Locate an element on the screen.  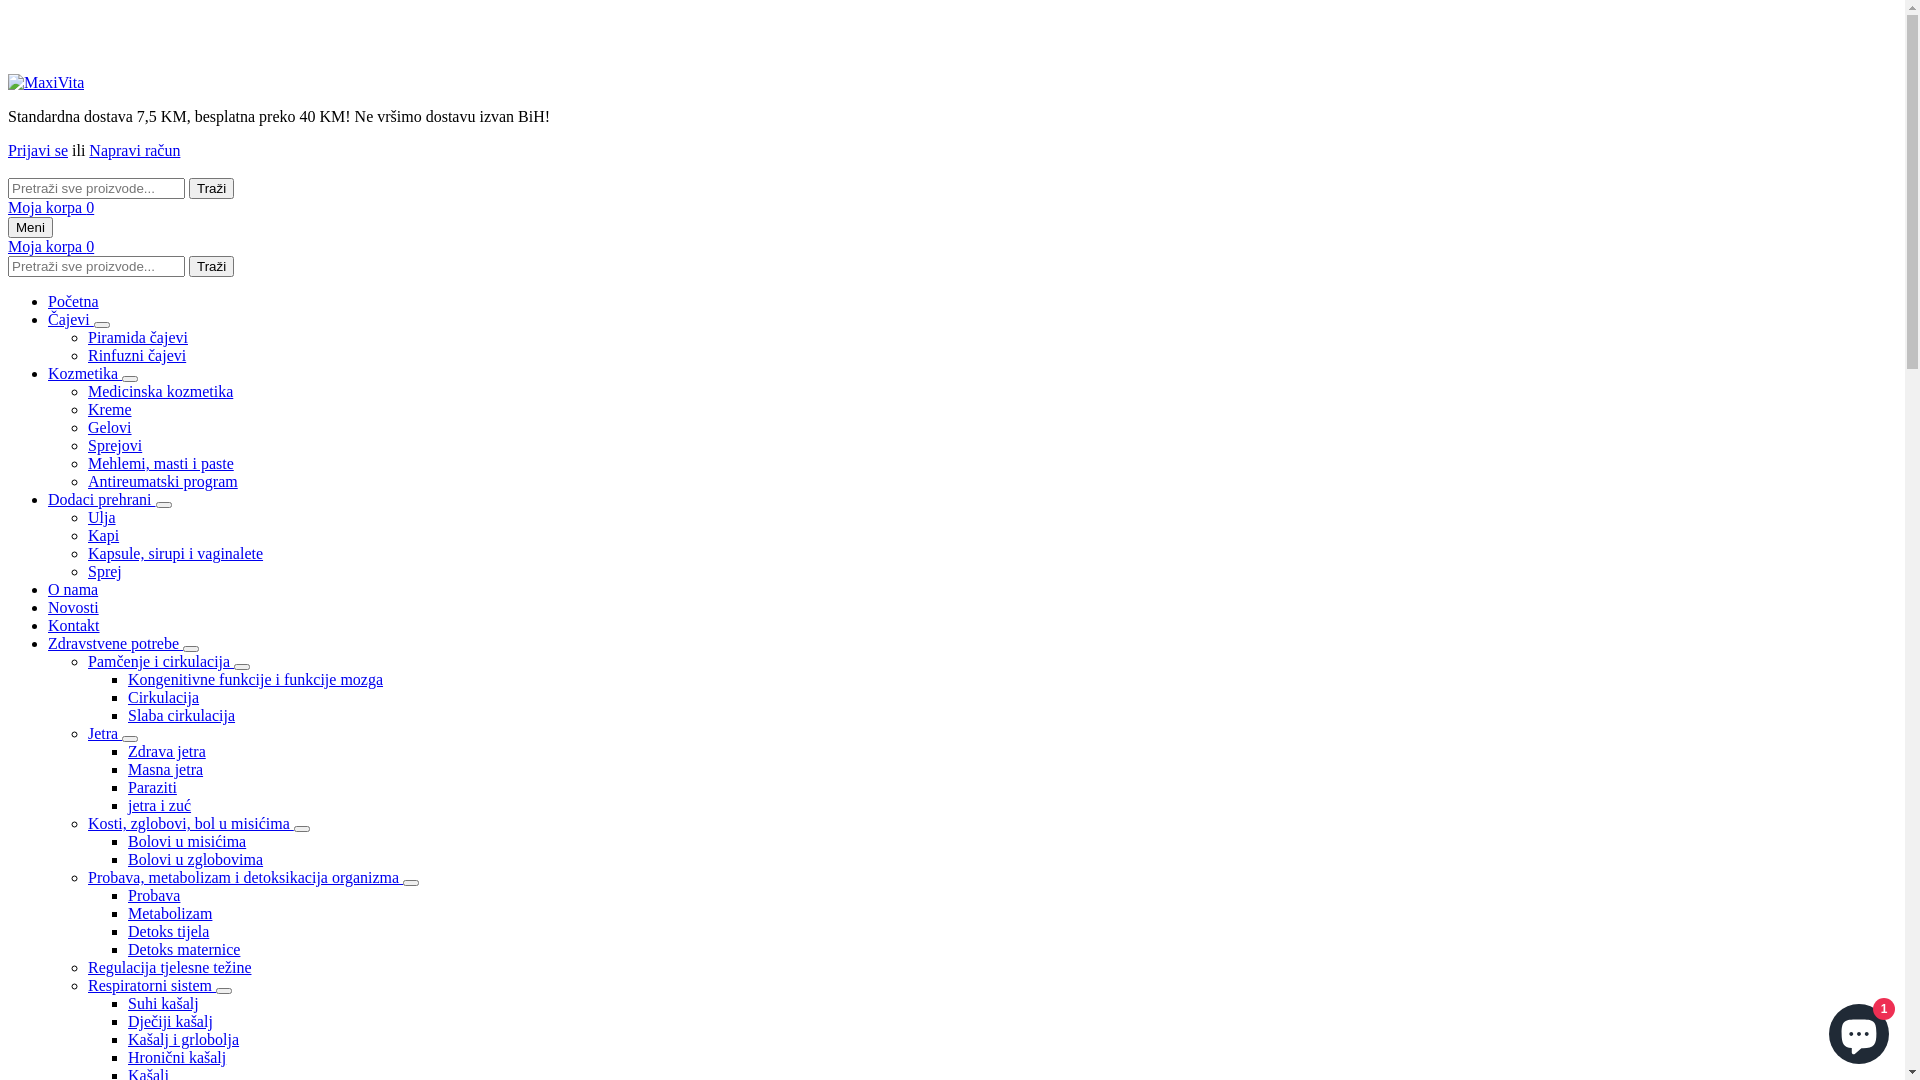
O nama is located at coordinates (73, 590).